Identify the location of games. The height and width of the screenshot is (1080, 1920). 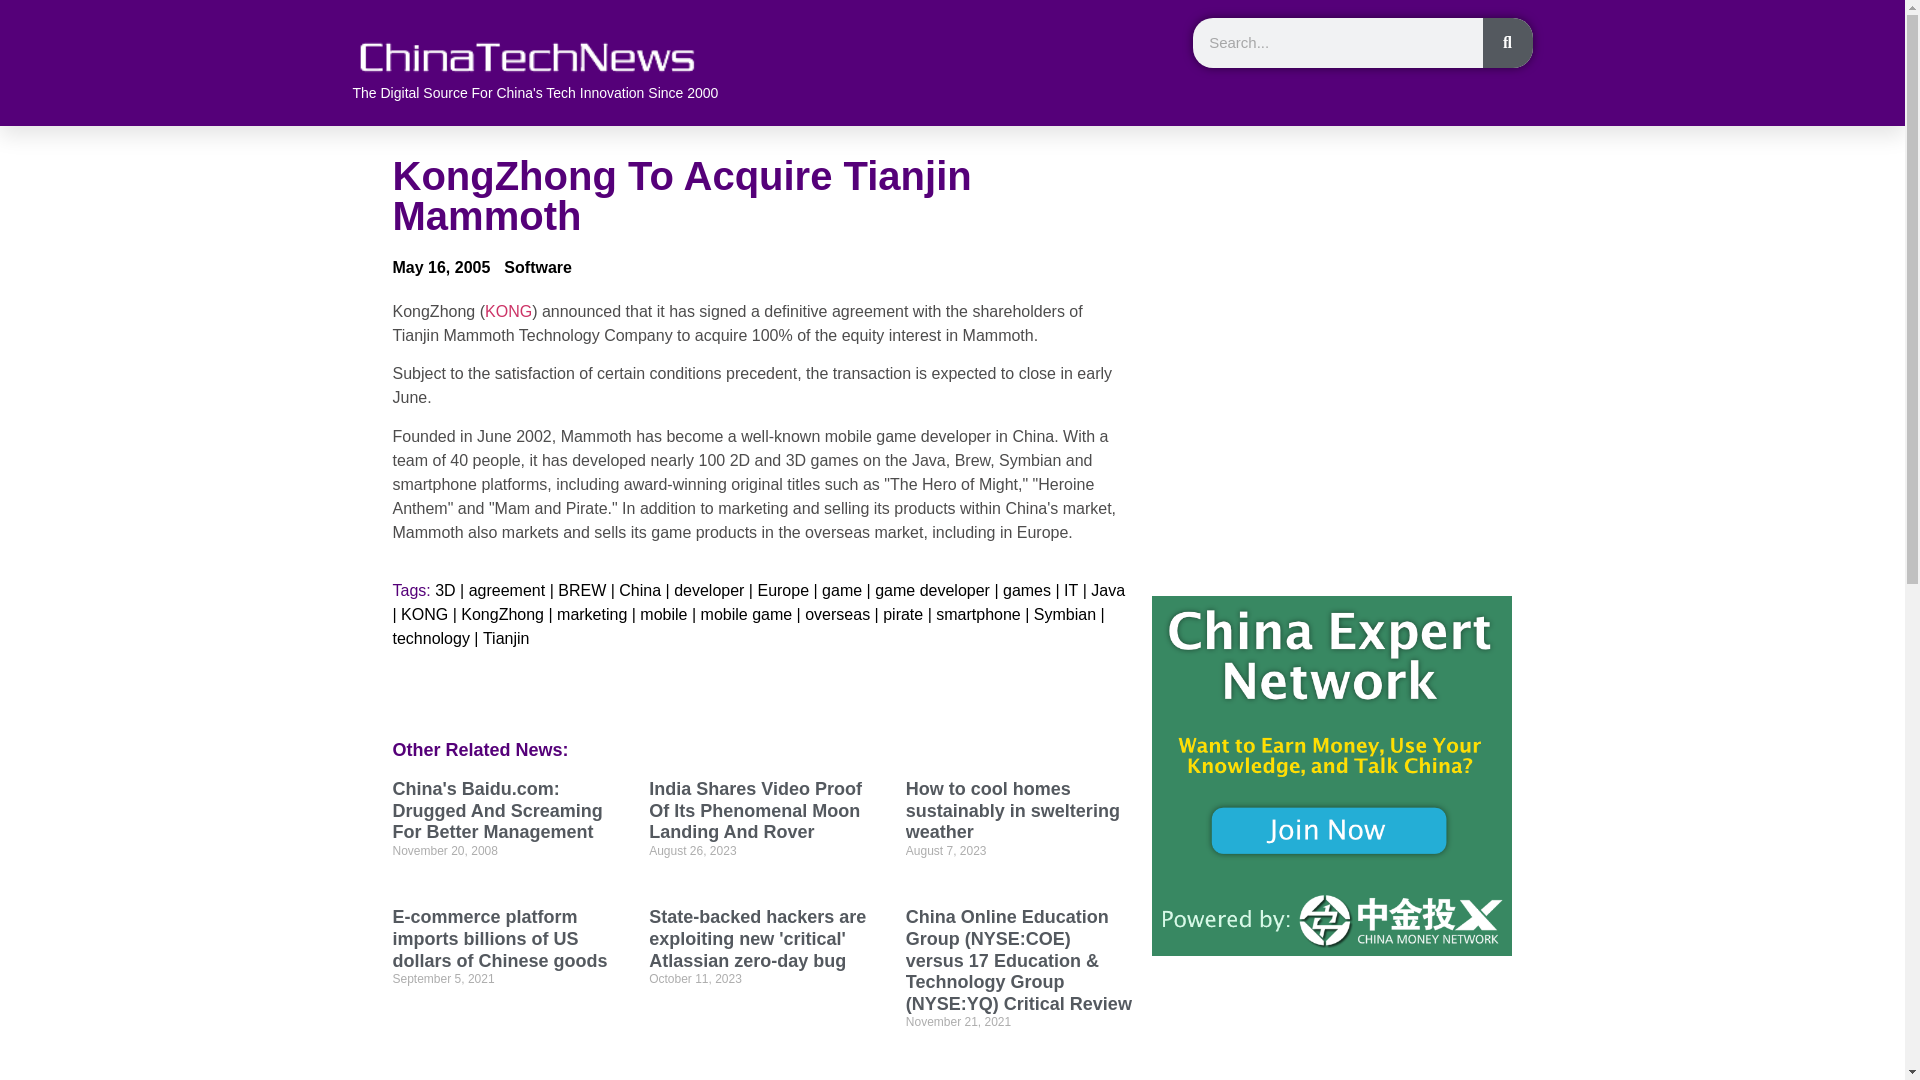
(1026, 590).